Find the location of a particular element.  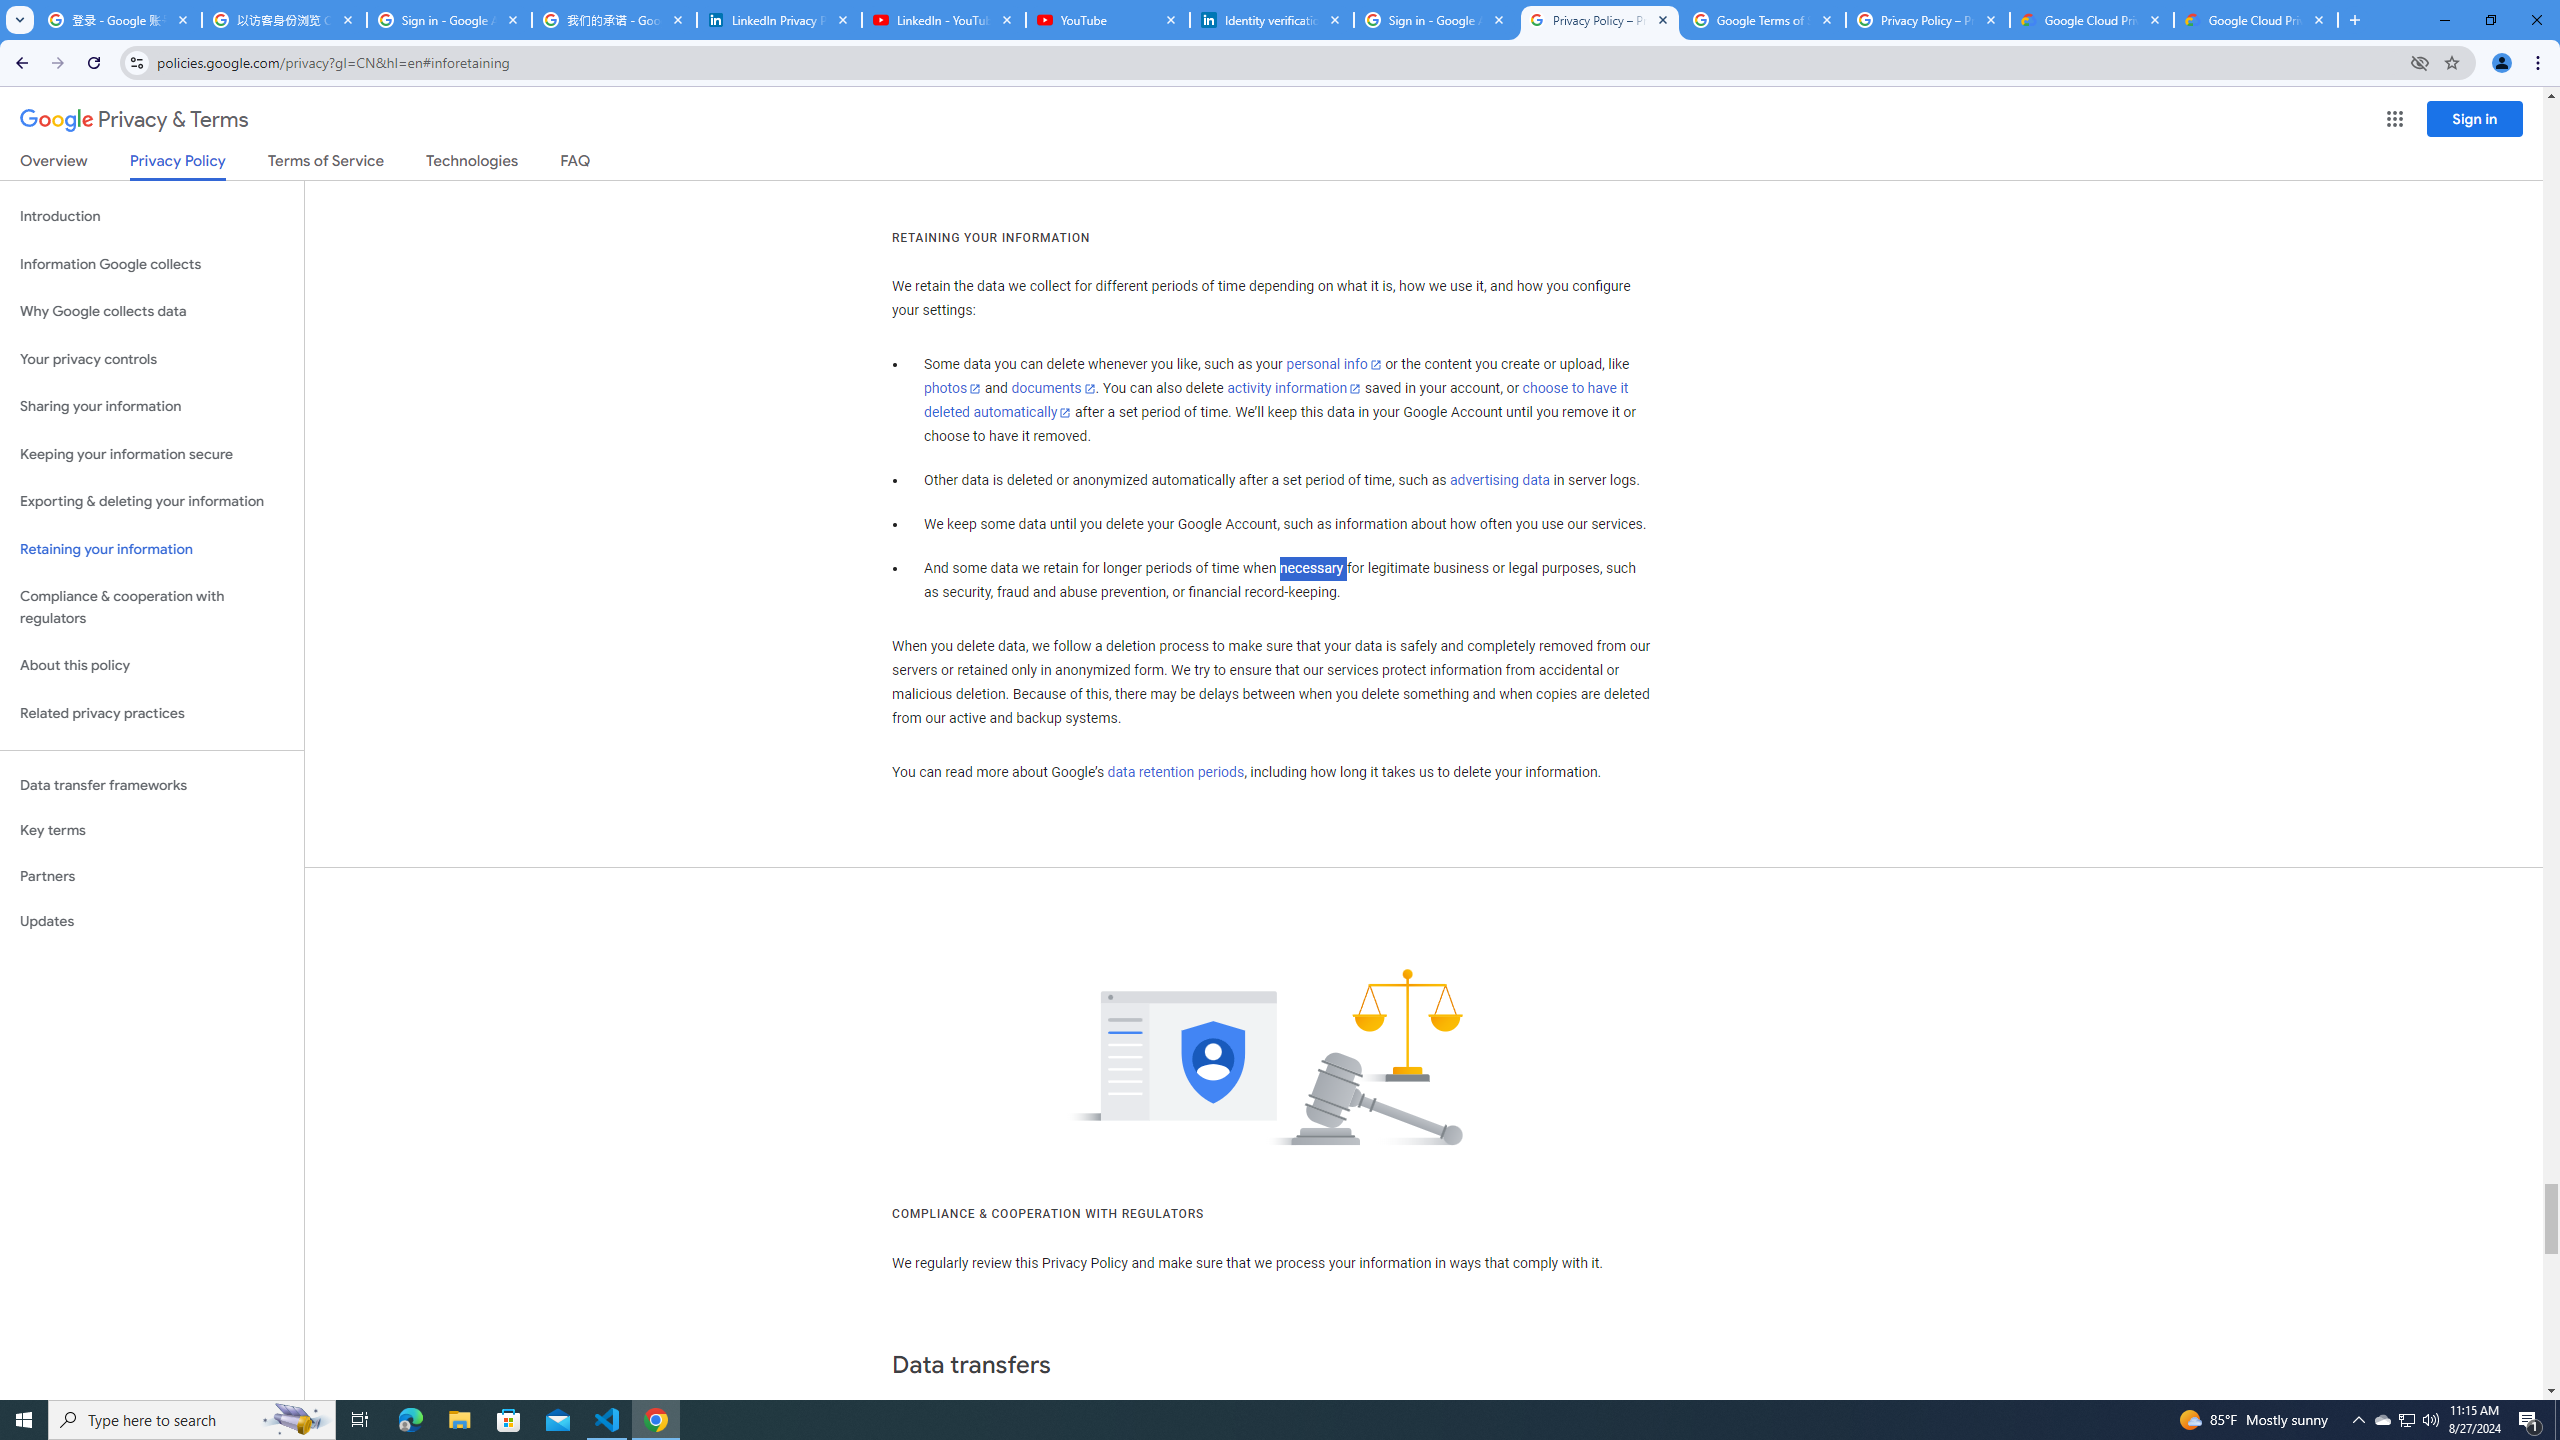

Your privacy controls is located at coordinates (152, 360).